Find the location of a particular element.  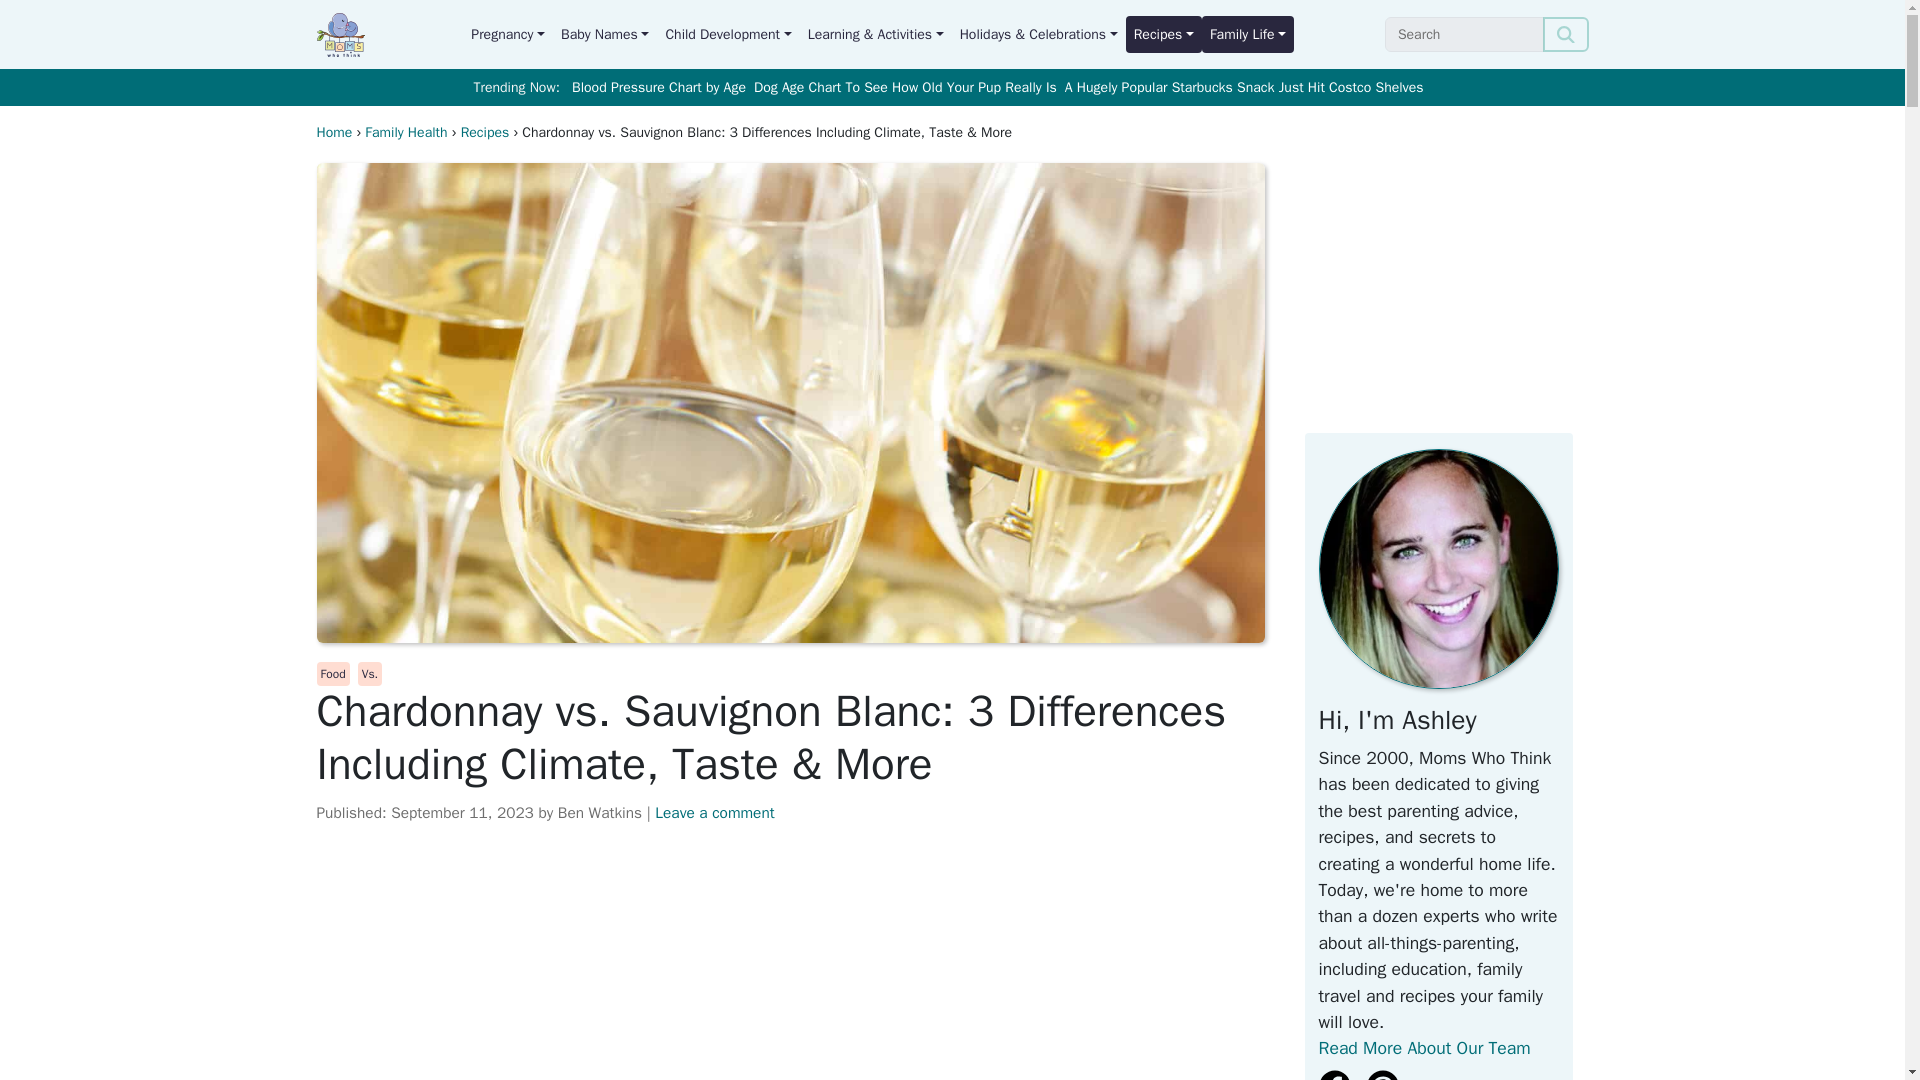

Recipes is located at coordinates (1163, 34).